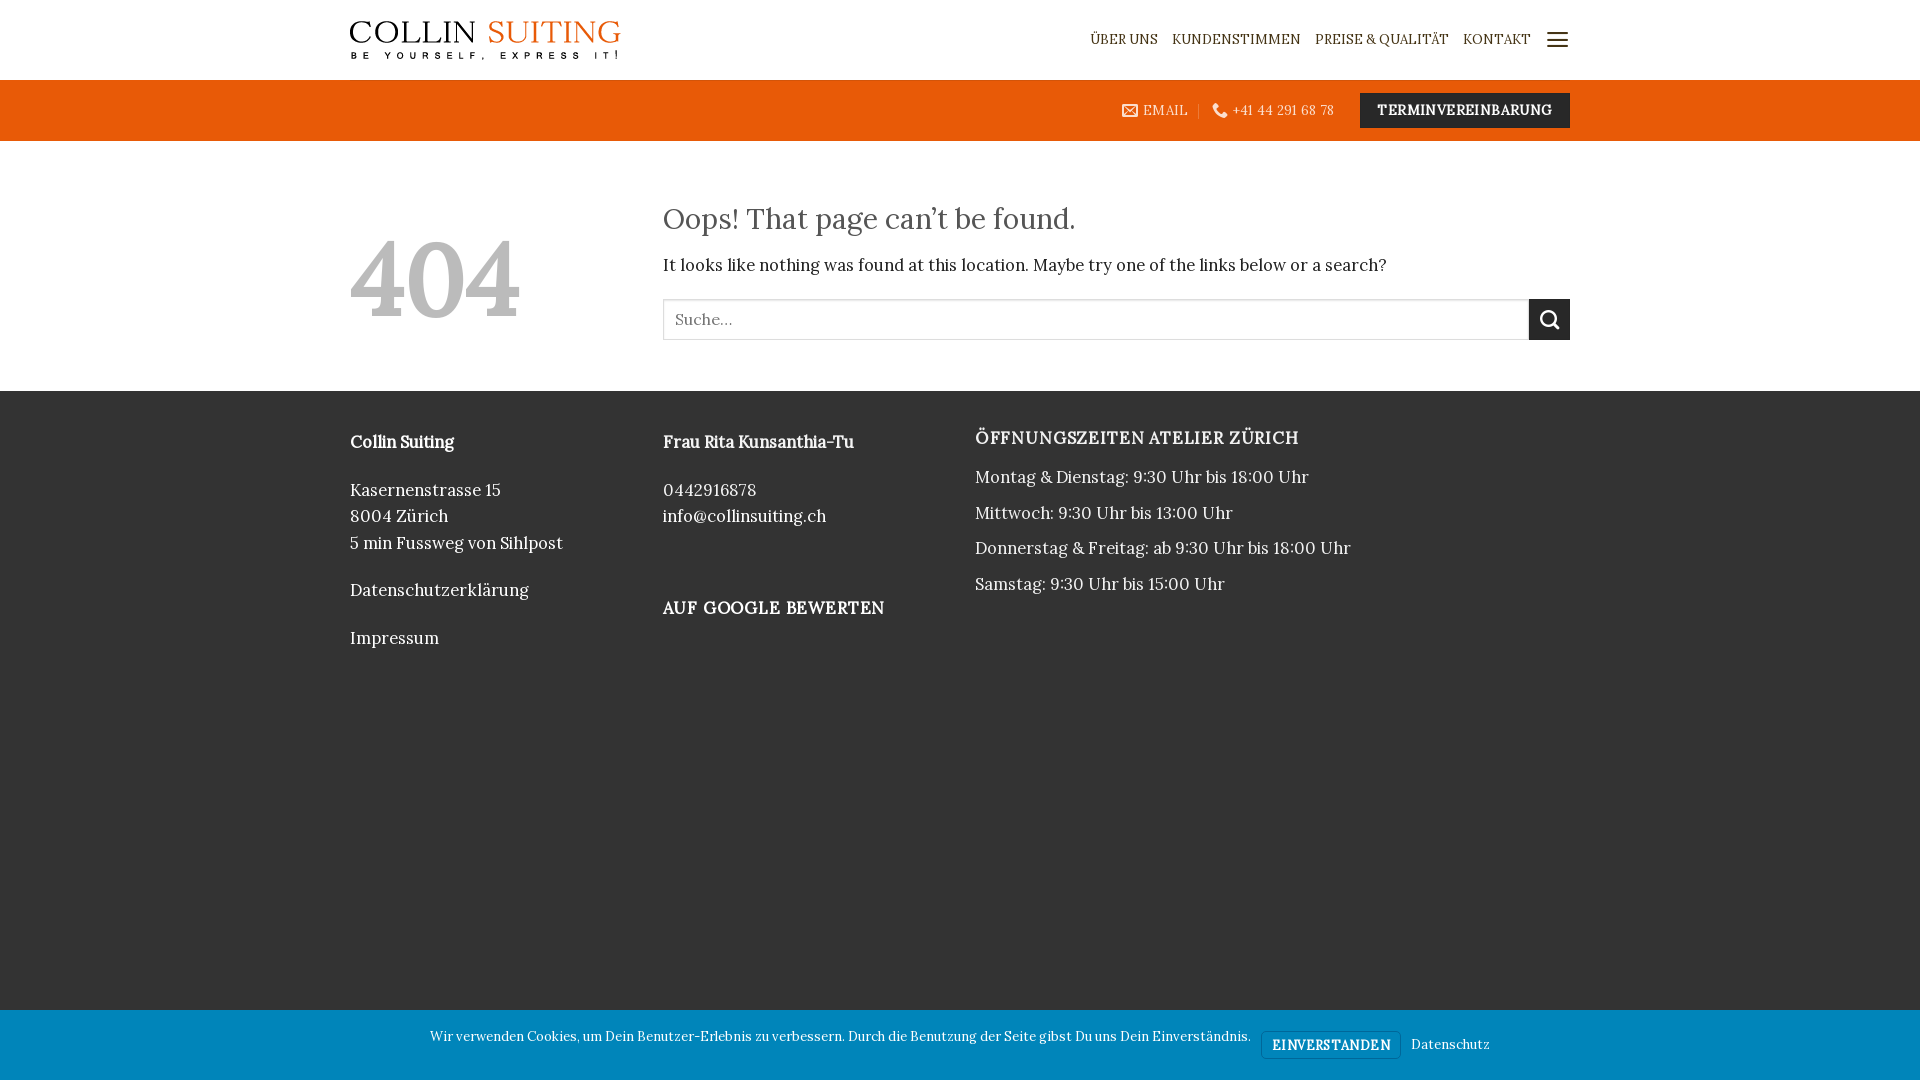 The image size is (1920, 1080). Describe the element at coordinates (394, 638) in the screenshot. I see `Impressum` at that location.